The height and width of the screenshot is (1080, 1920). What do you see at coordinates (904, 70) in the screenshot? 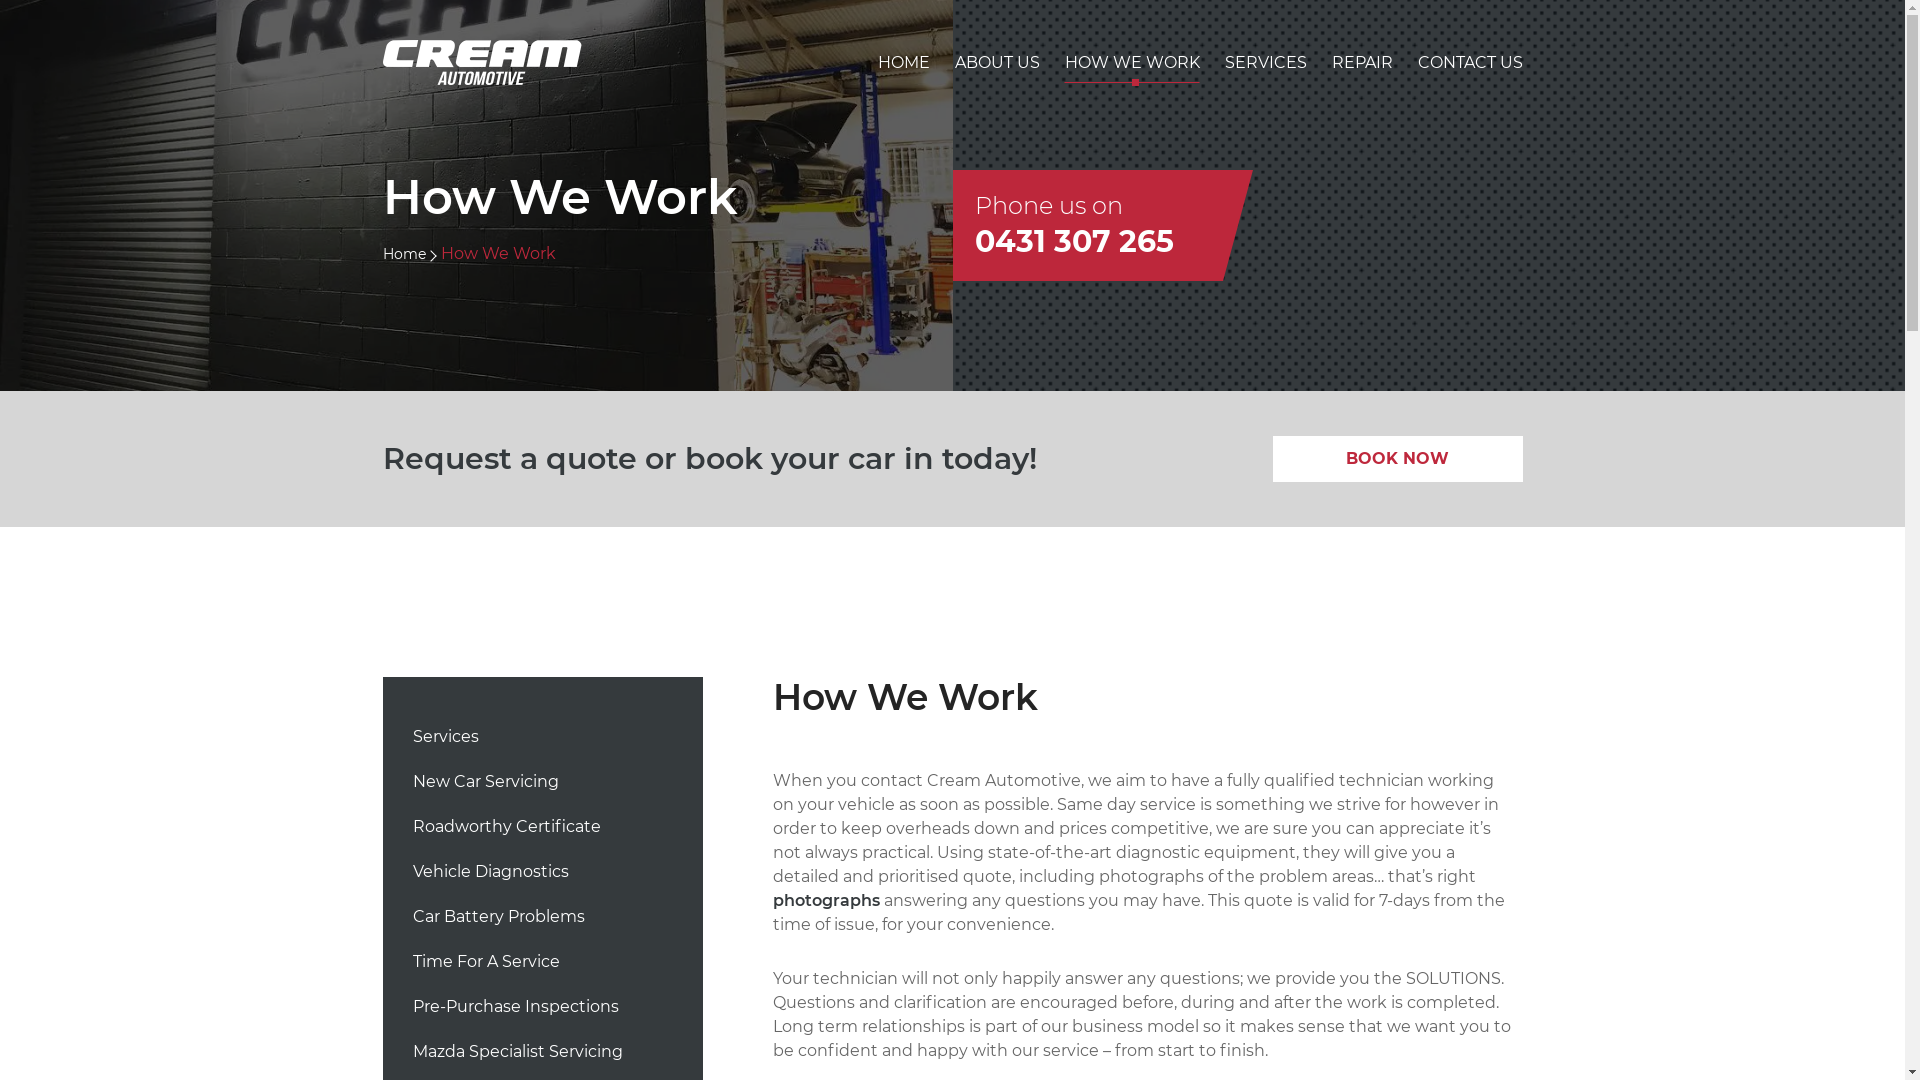
I see `HOME` at bounding box center [904, 70].